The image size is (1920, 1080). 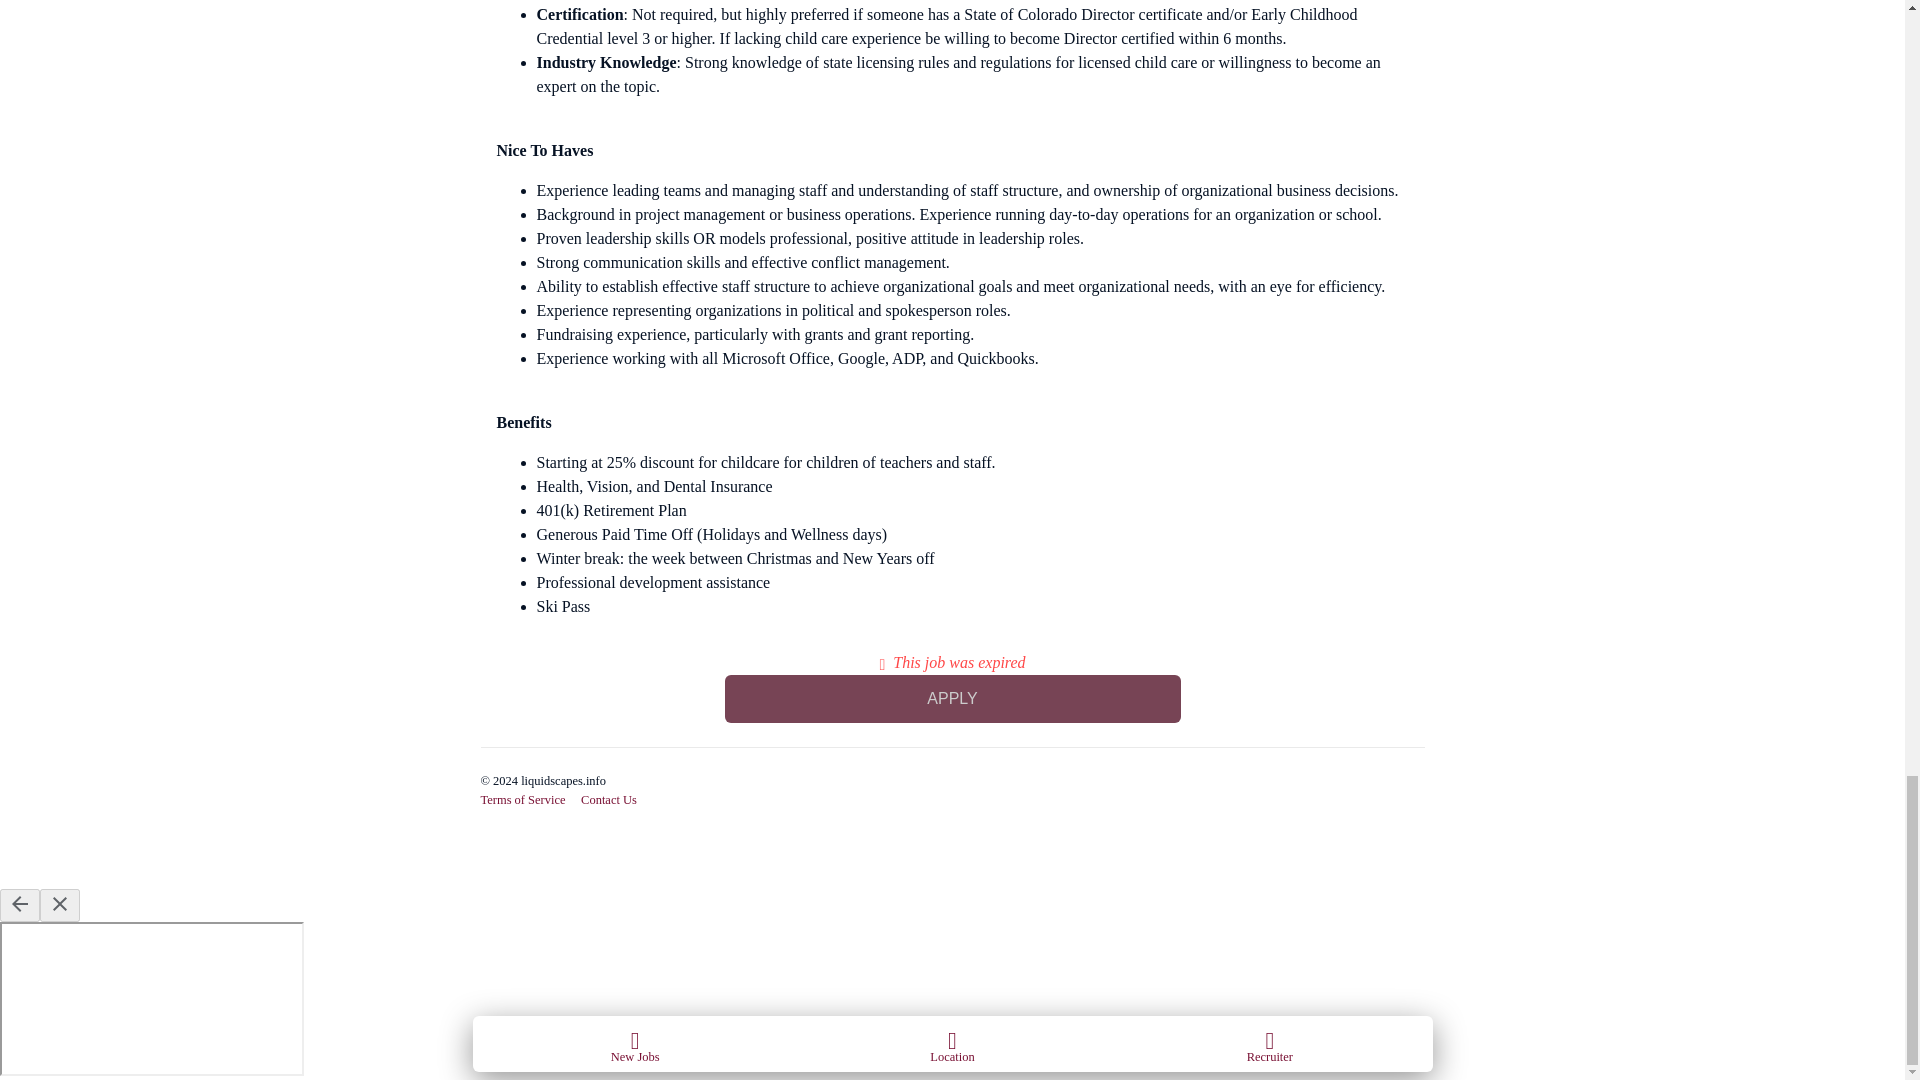 What do you see at coordinates (609, 799) in the screenshot?
I see `Contact Us` at bounding box center [609, 799].